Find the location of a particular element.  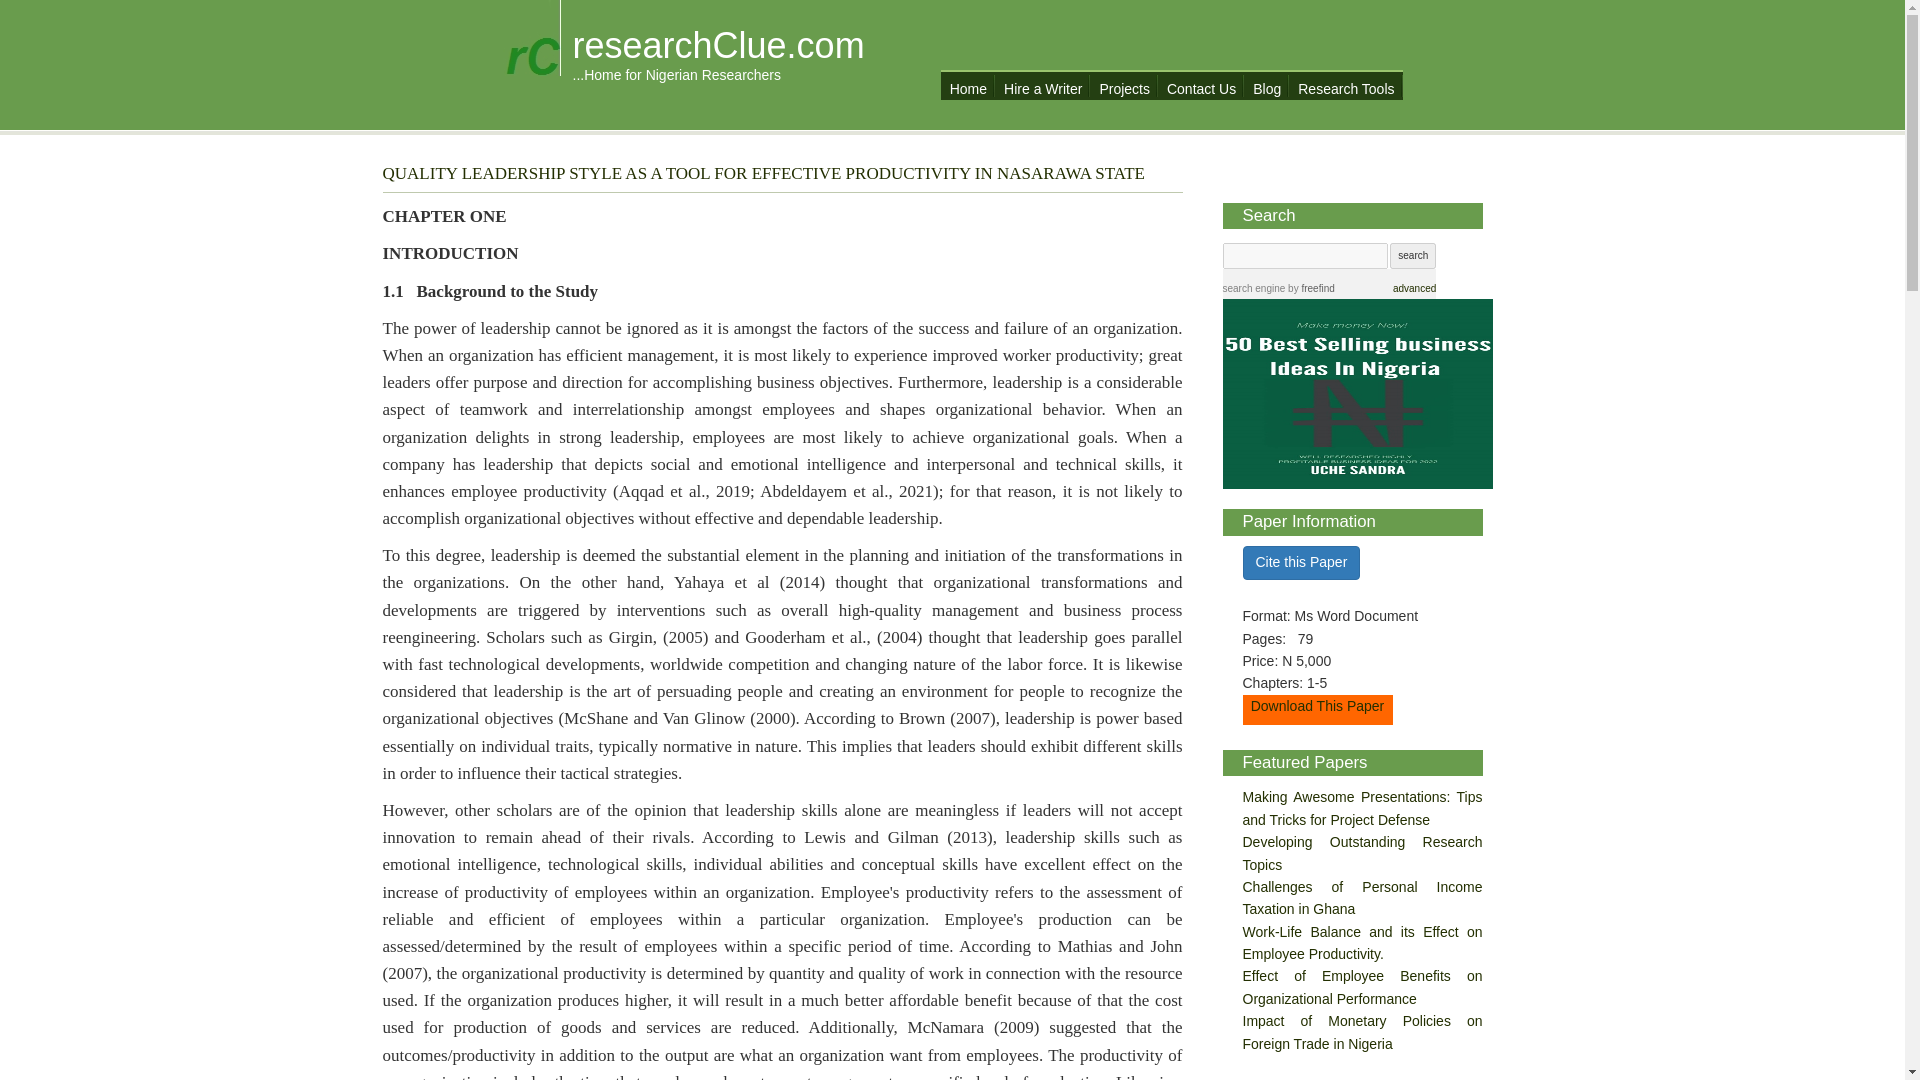

advanced is located at coordinates (1414, 288).